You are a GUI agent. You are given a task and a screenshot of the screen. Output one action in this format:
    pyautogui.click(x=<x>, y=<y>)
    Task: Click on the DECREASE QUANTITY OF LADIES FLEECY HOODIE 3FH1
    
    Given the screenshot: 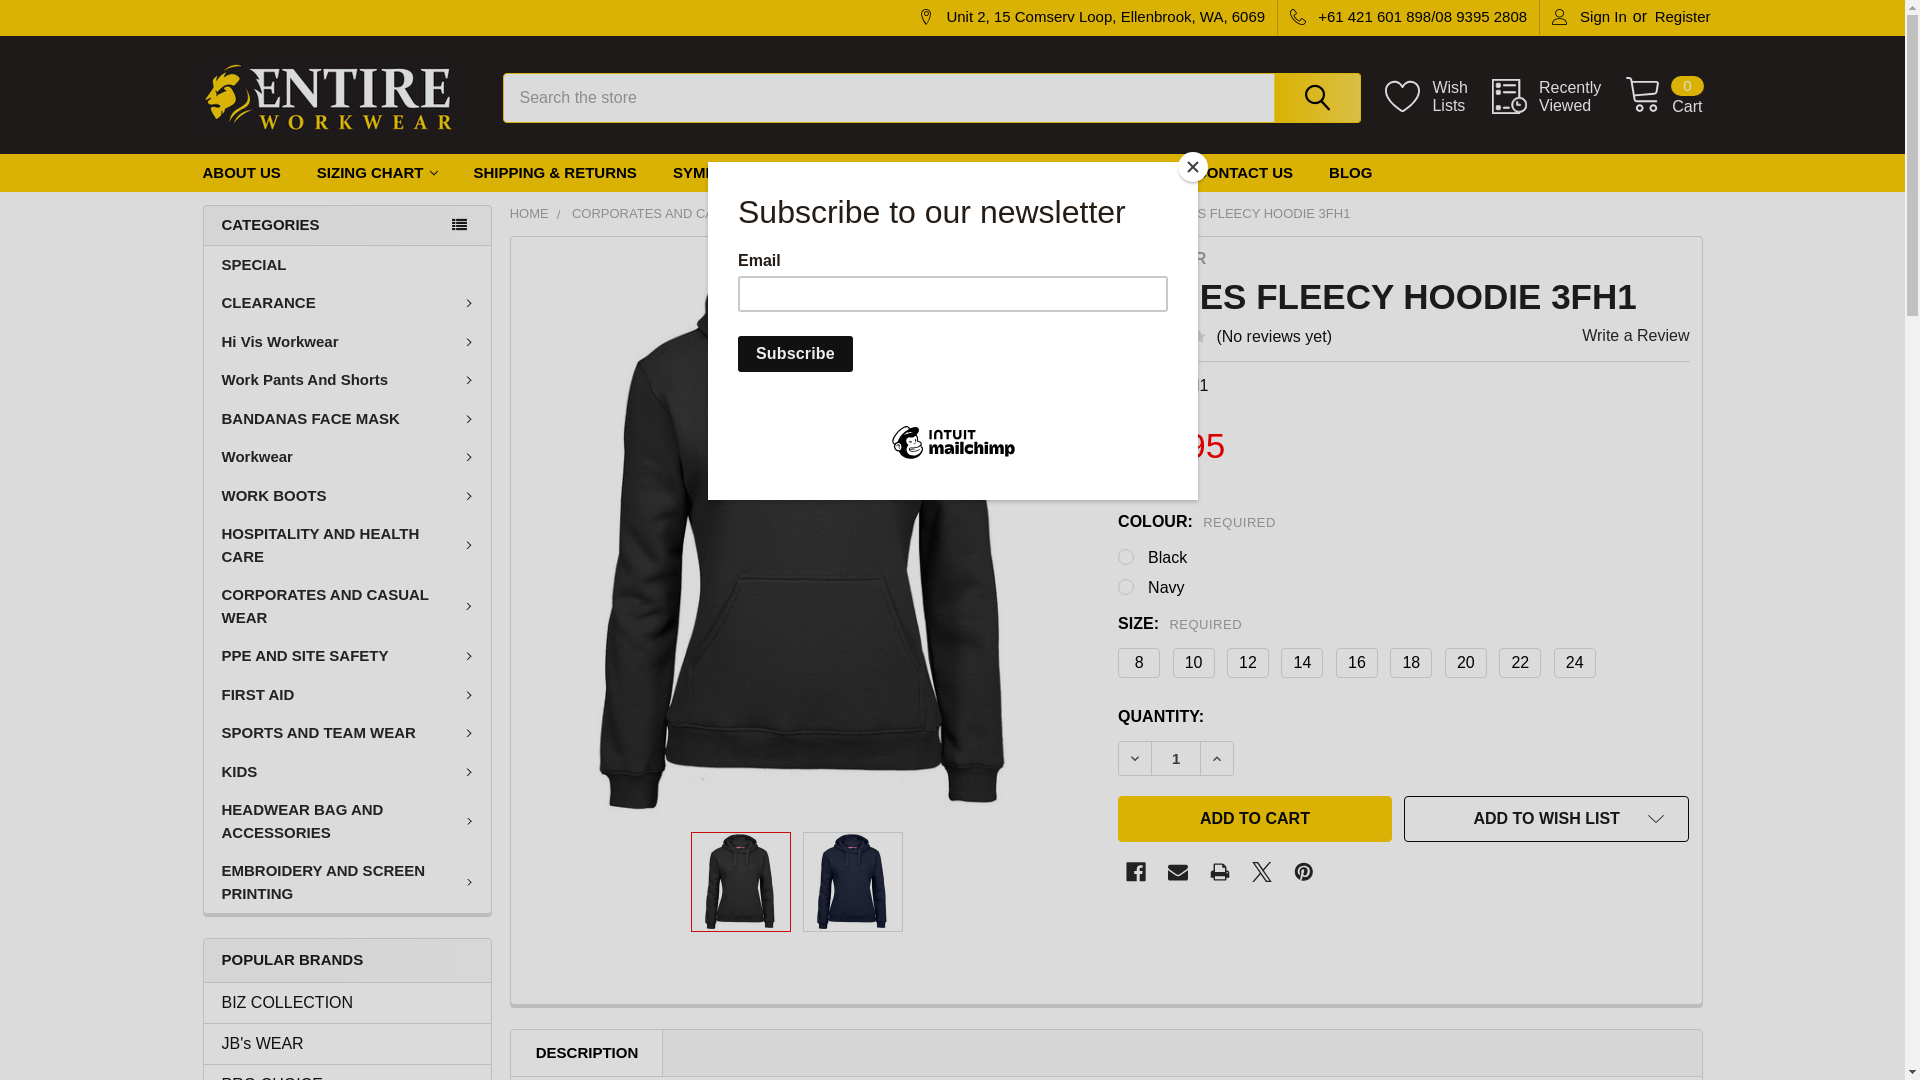 What is the action you would take?
    pyautogui.click(x=1135, y=758)
    